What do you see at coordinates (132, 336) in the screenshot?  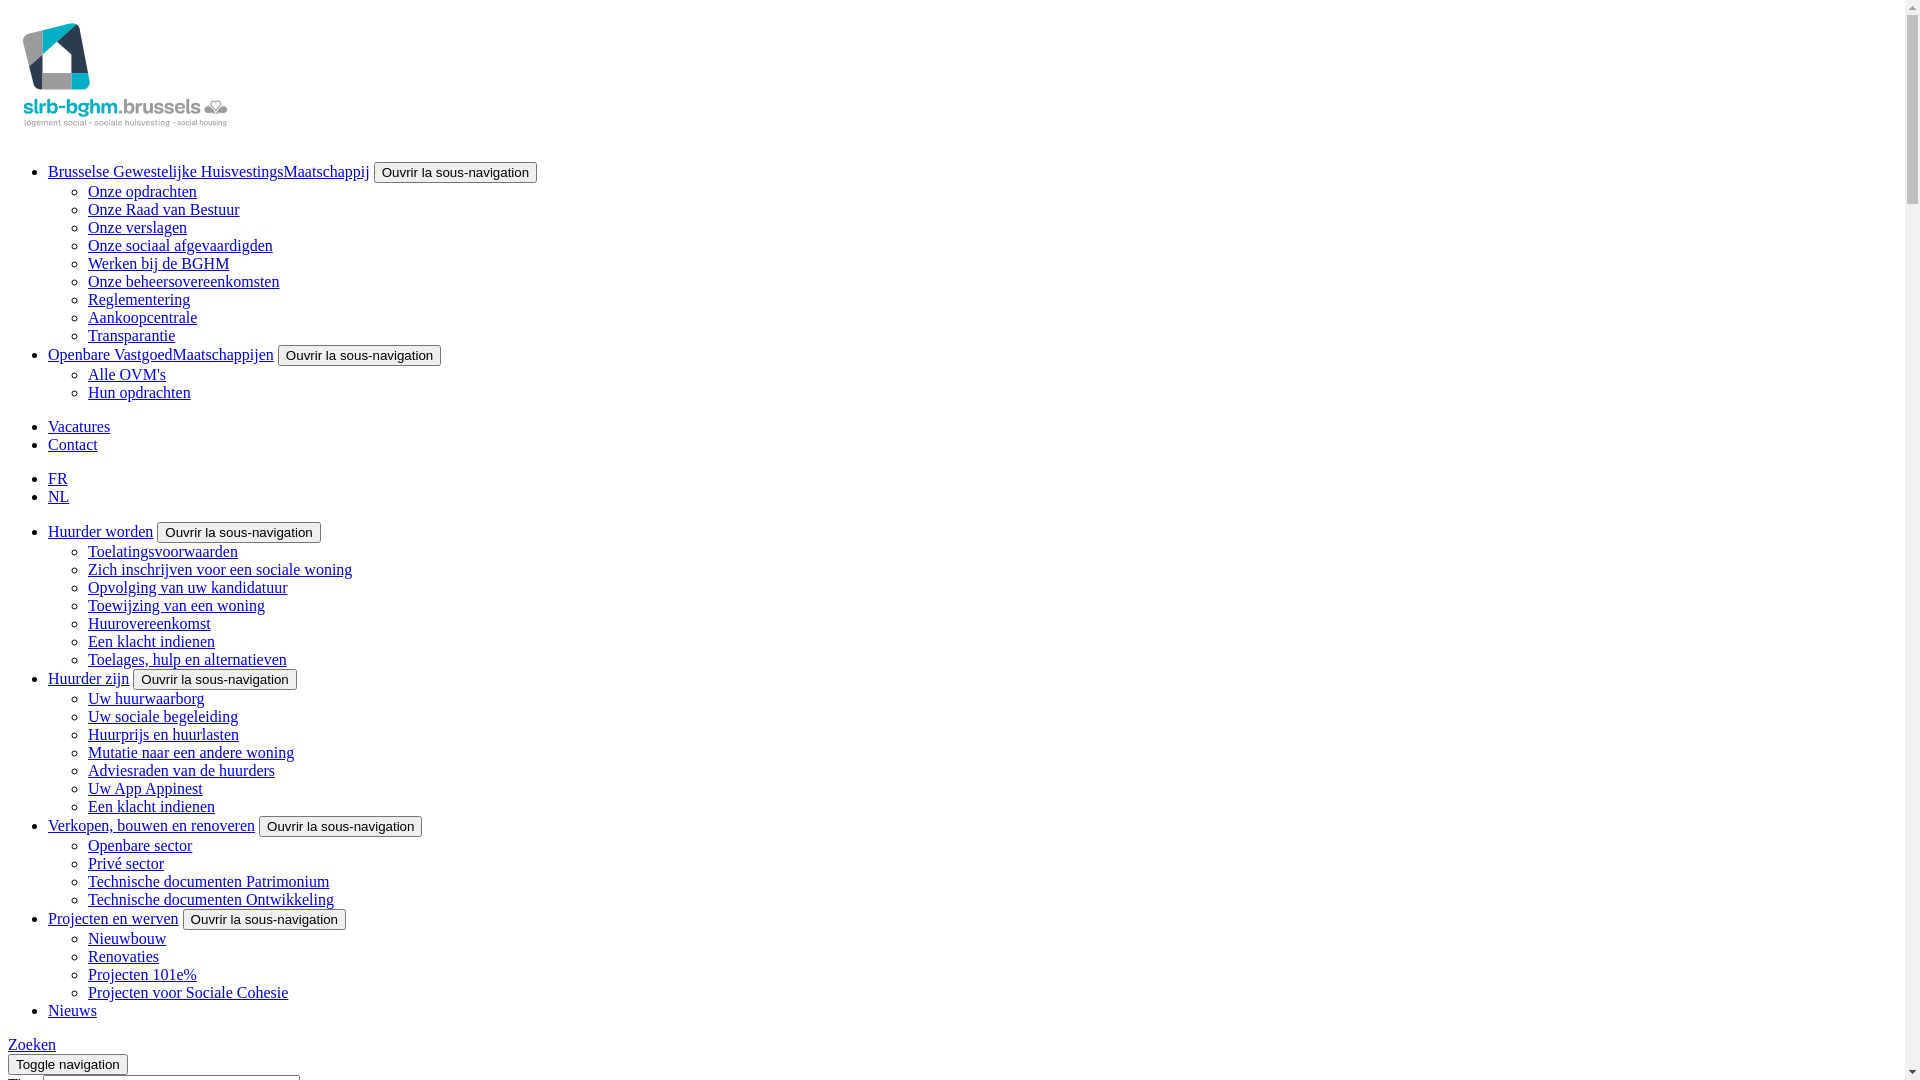 I see `Transparantie` at bounding box center [132, 336].